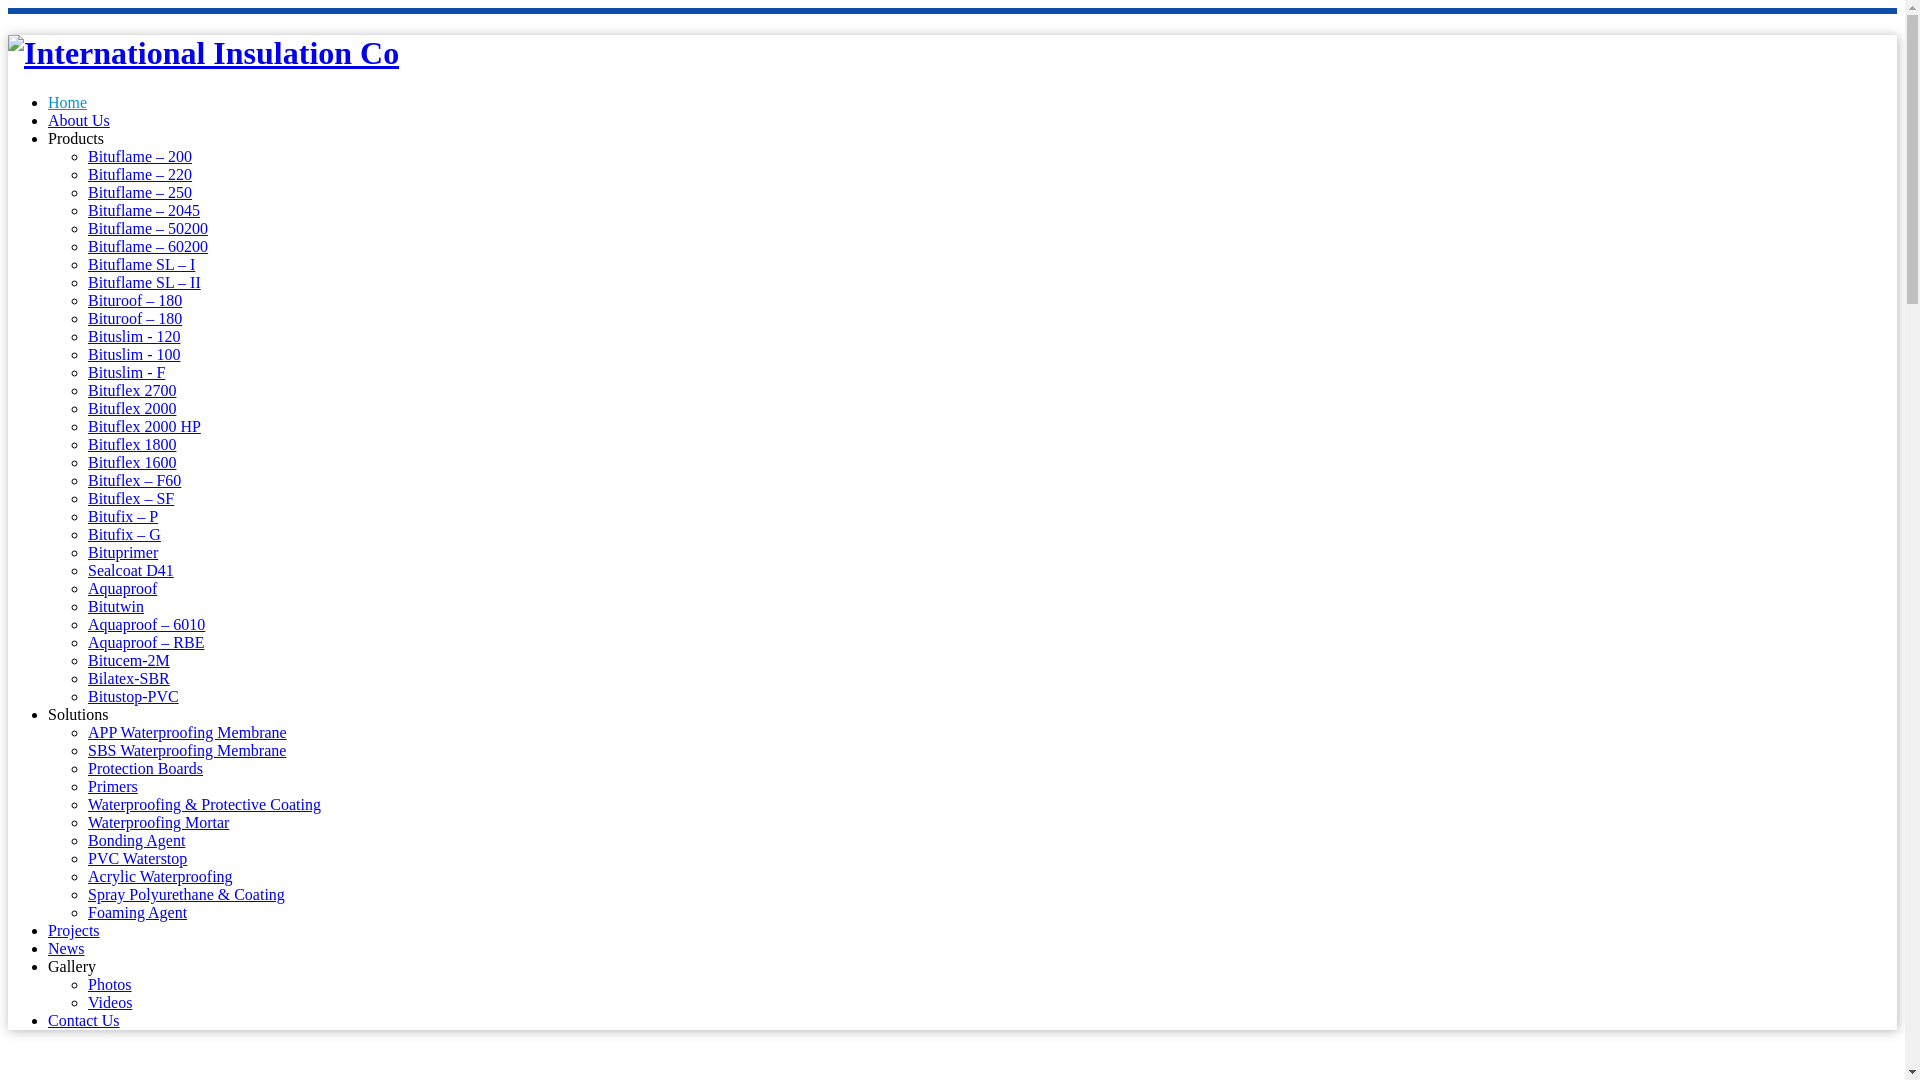 This screenshot has height=1080, width=1920. Describe the element at coordinates (132, 408) in the screenshot. I see `Bituflex 2000` at that location.